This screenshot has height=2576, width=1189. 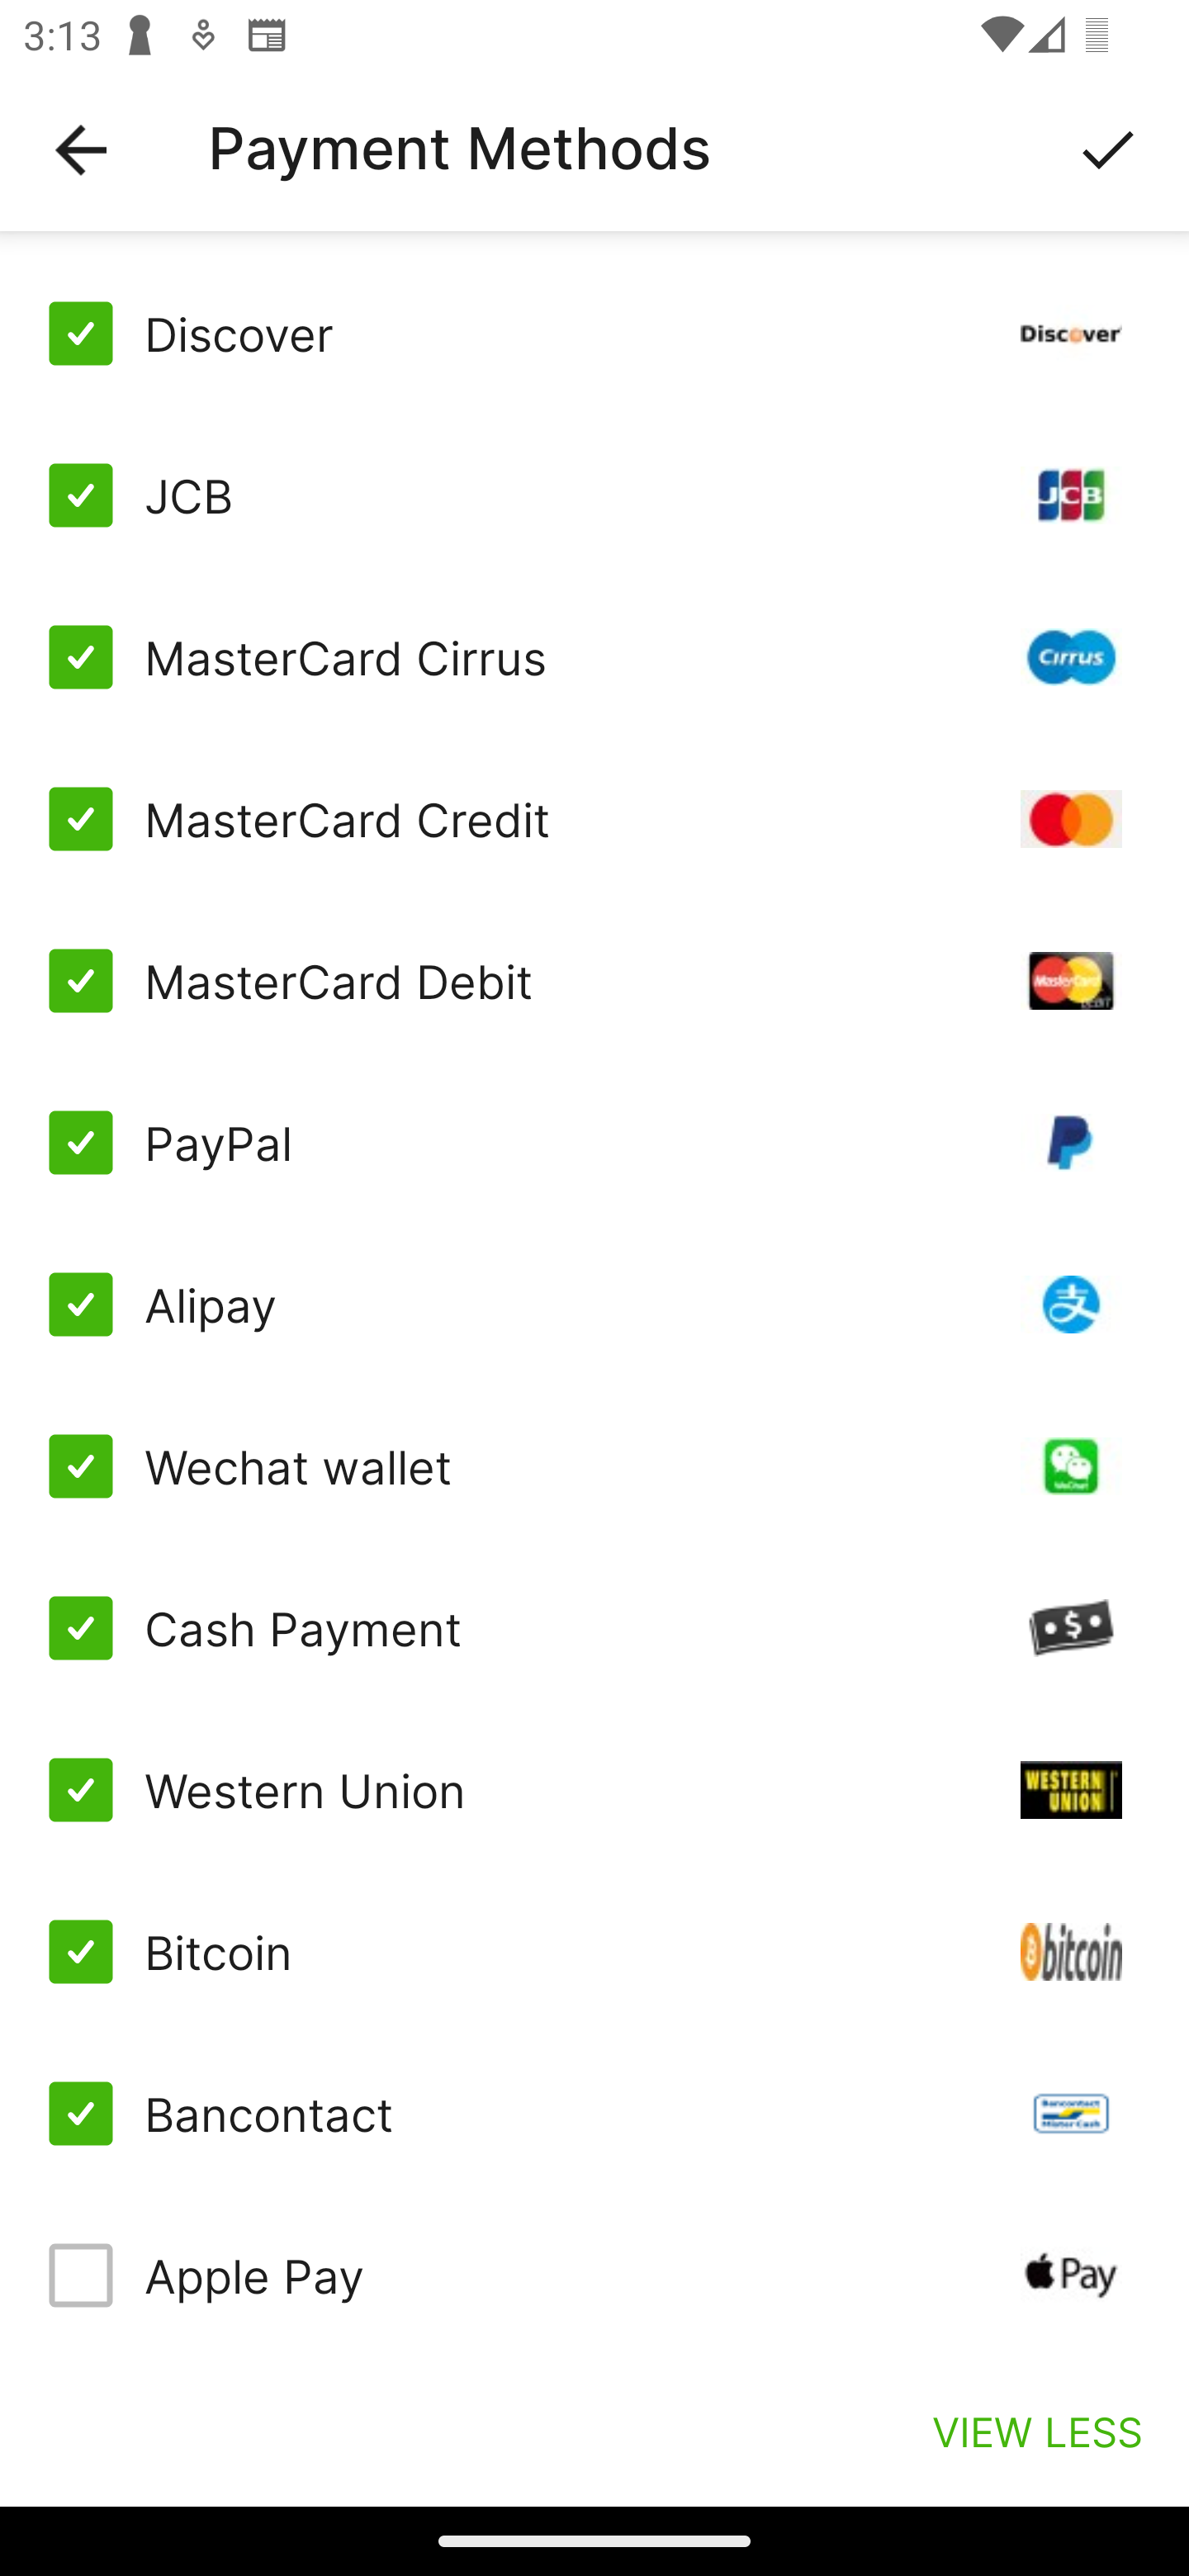 What do you see at coordinates (594, 2114) in the screenshot?
I see `Bancontact` at bounding box center [594, 2114].